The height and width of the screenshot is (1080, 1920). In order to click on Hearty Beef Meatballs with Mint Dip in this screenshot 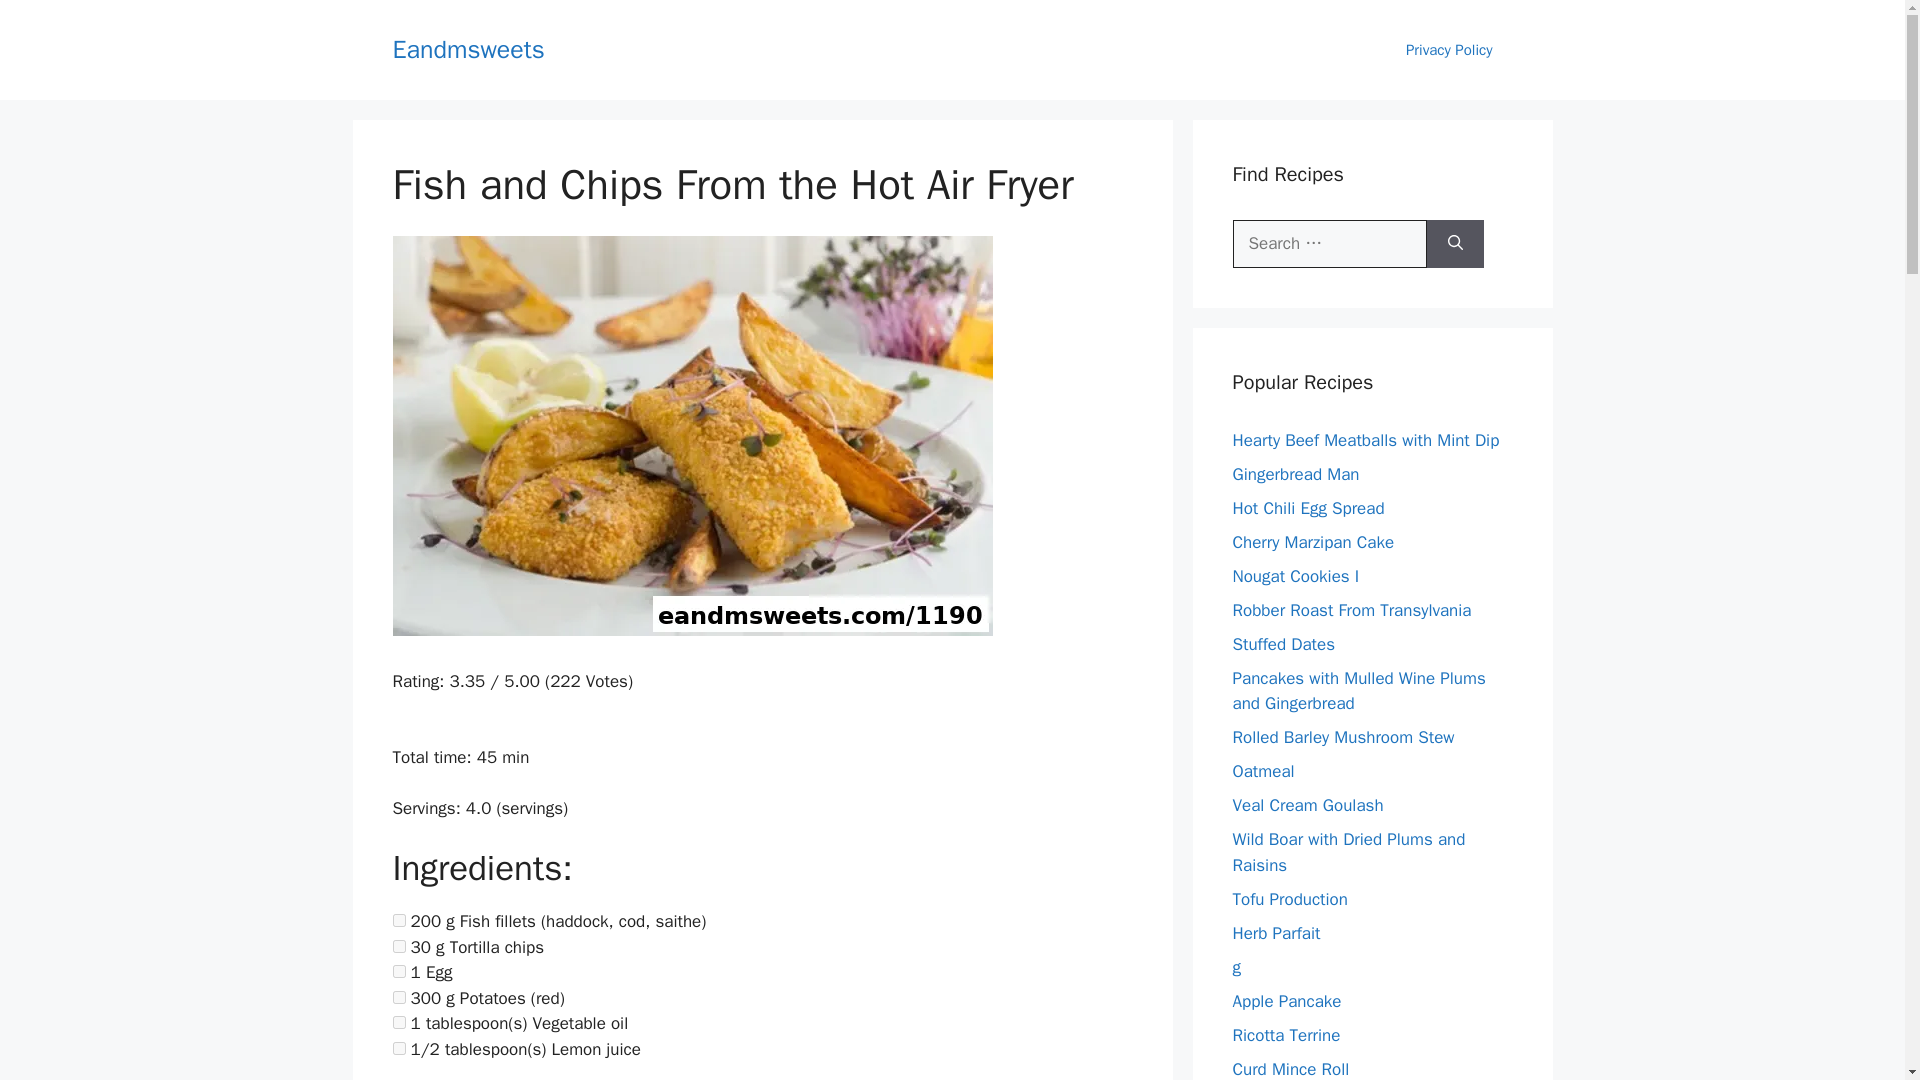, I will do `click(1366, 440)`.